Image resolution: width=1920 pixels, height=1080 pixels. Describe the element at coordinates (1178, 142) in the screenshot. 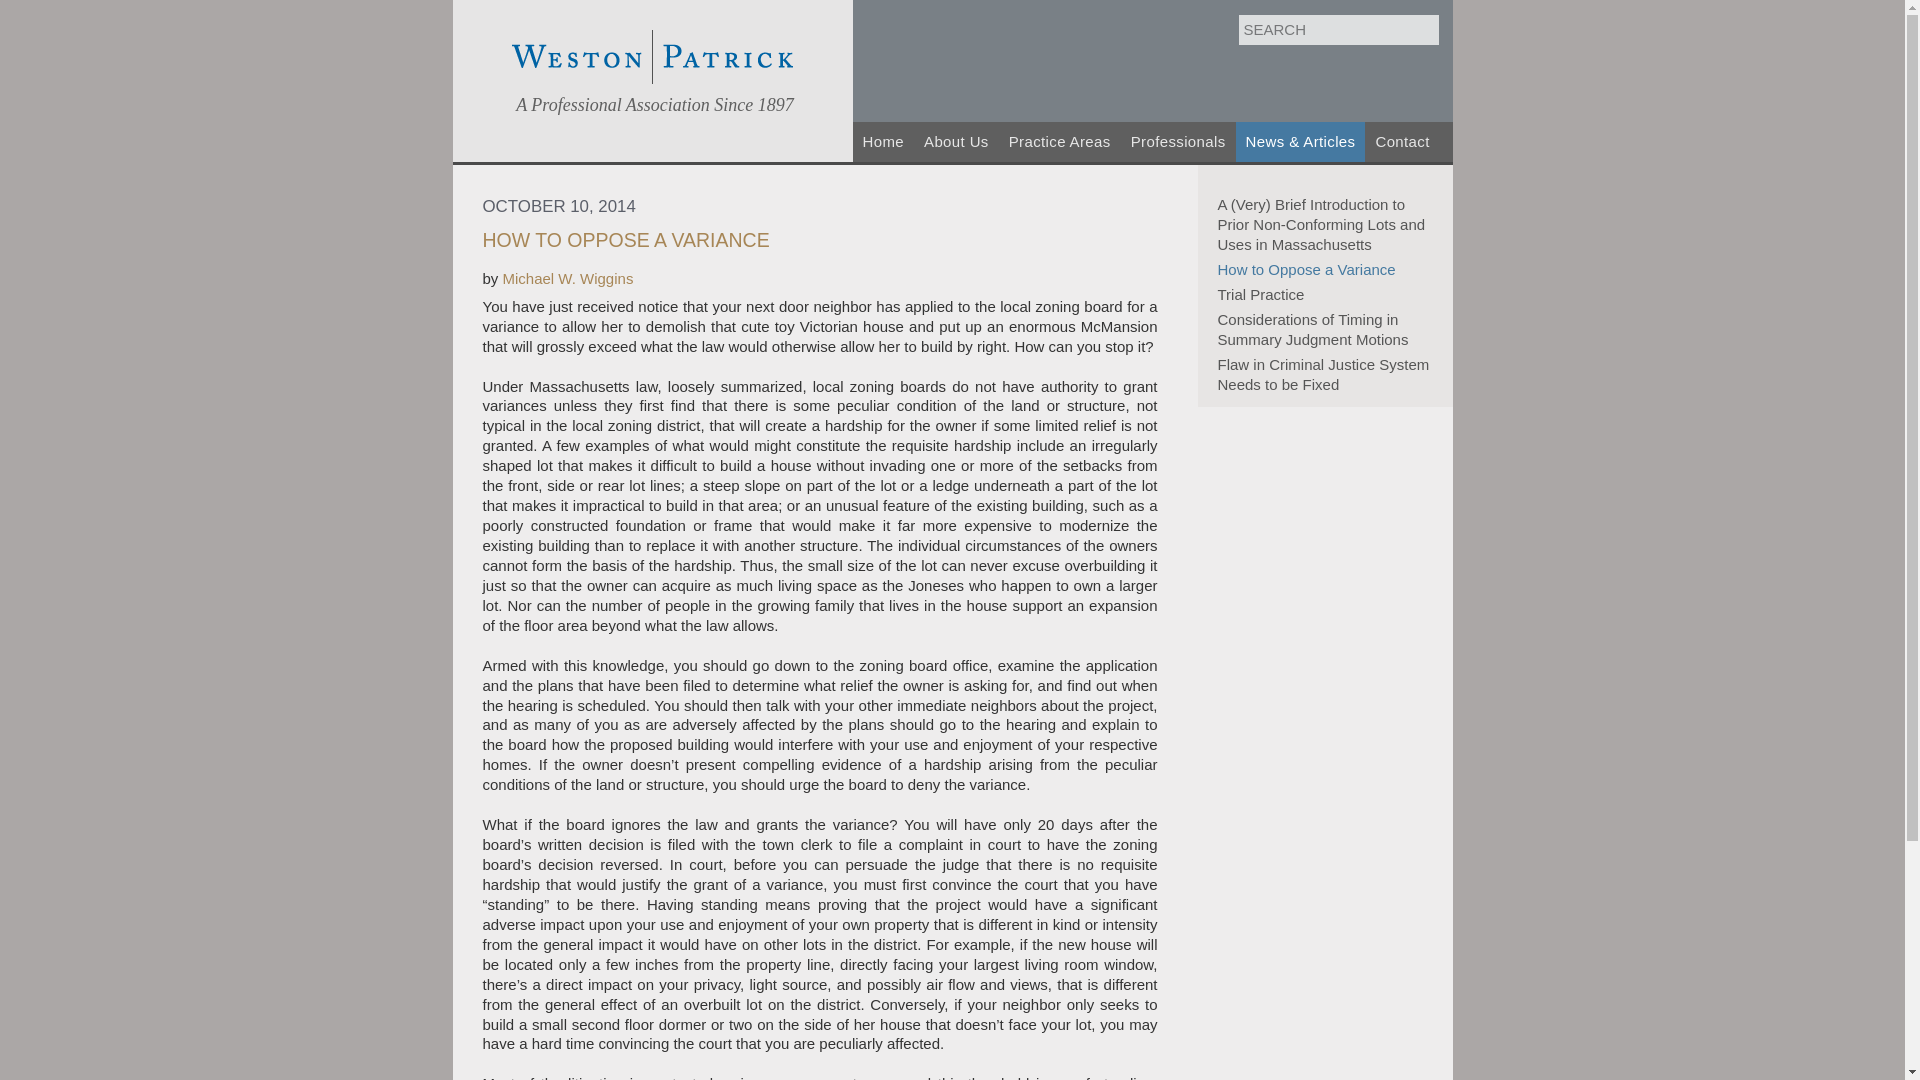

I see `Professionals` at that location.